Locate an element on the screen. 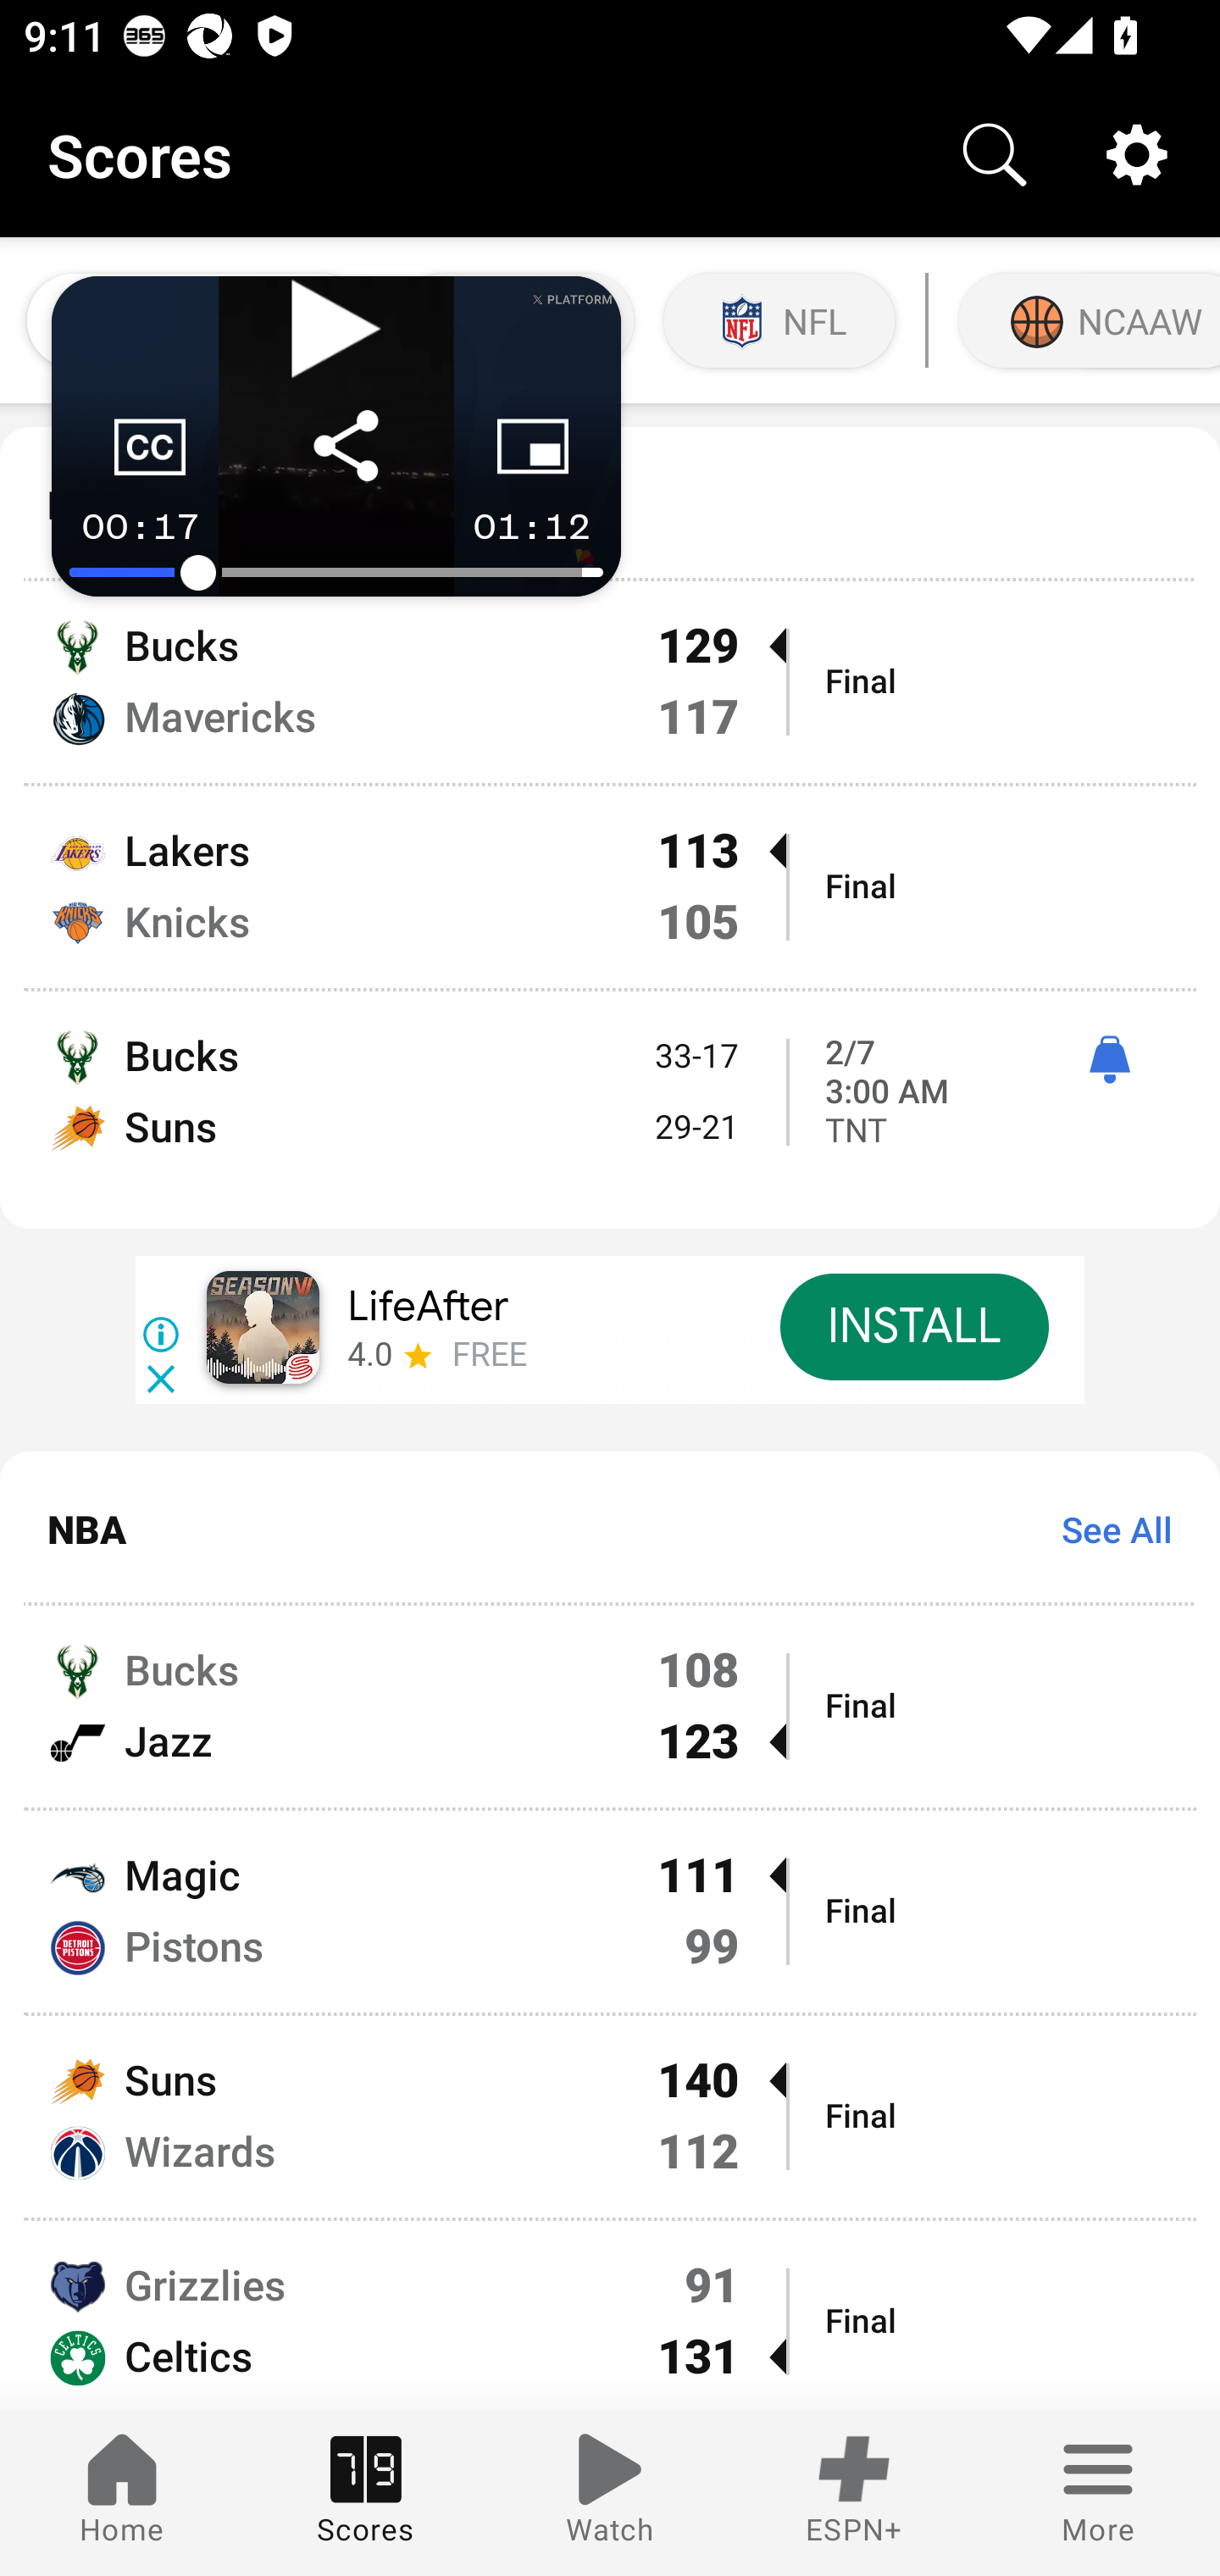  Watch is located at coordinates (610, 2493).